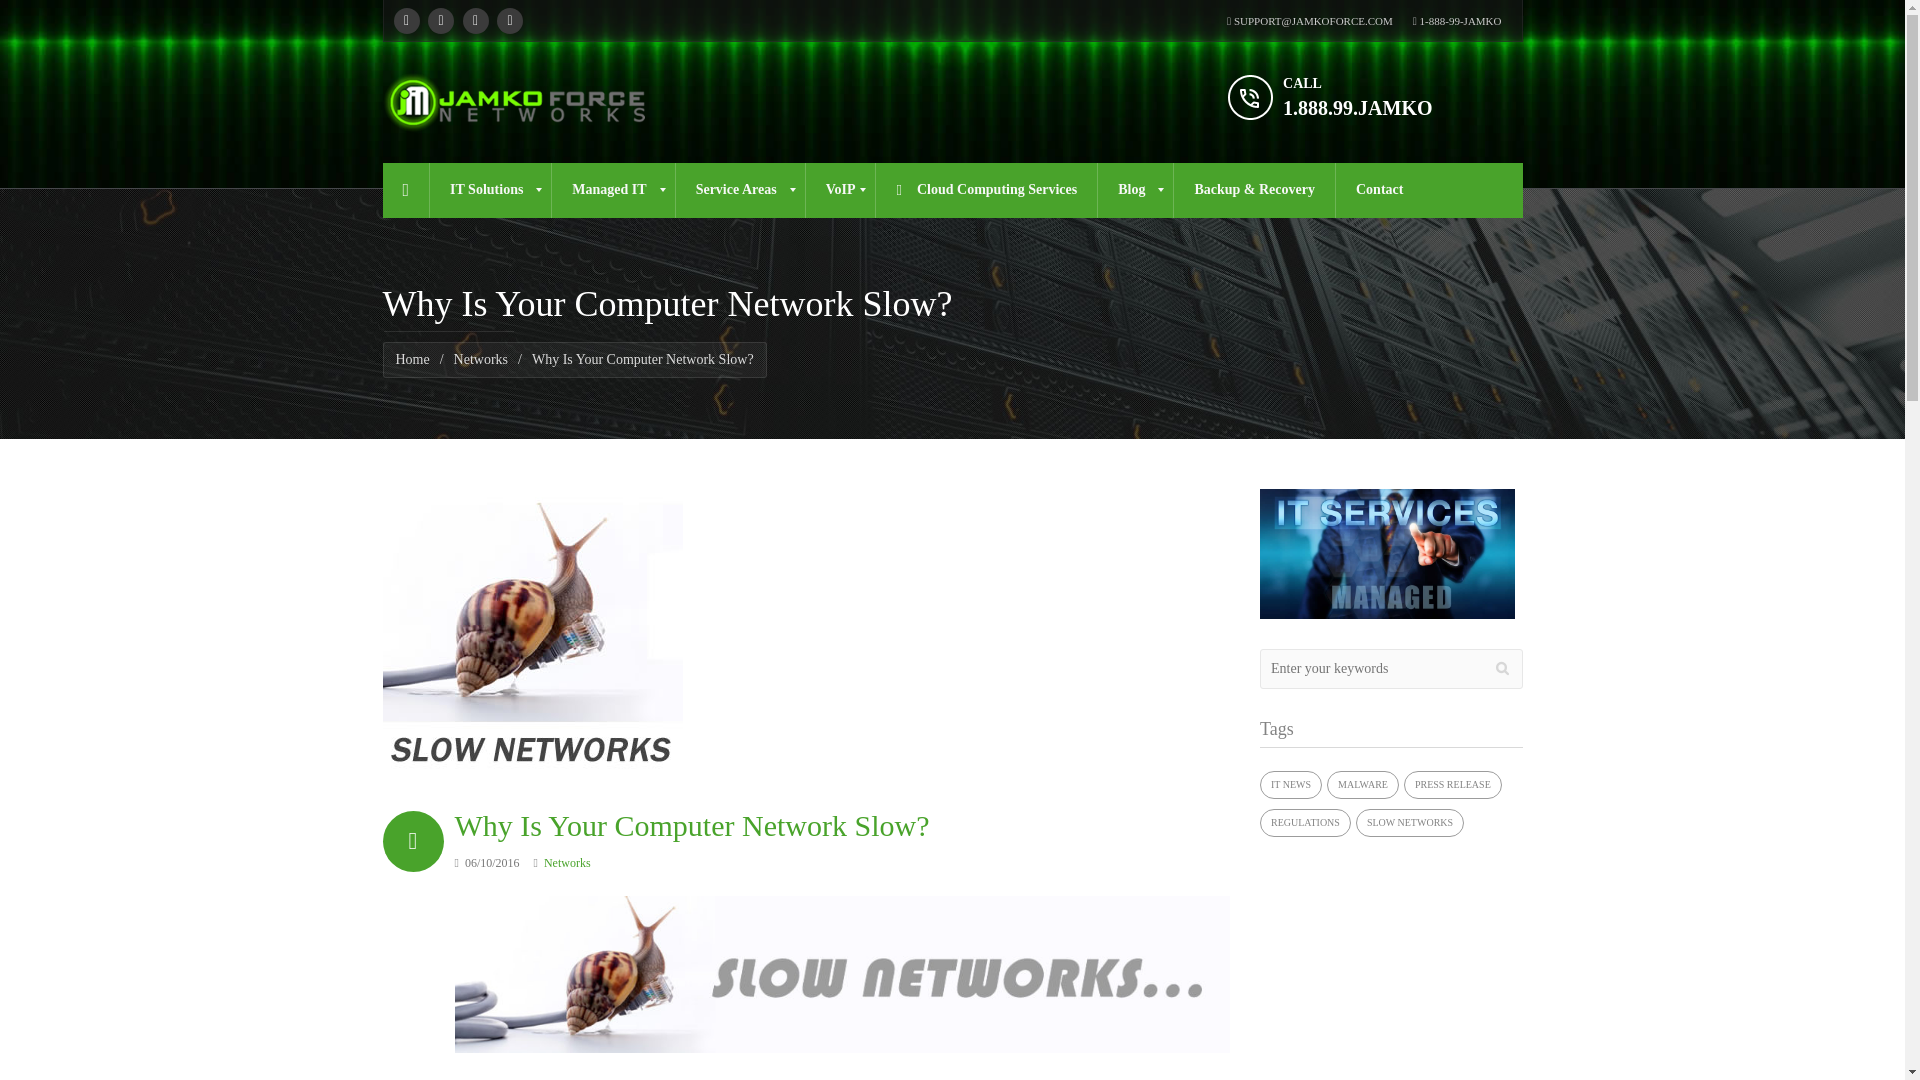 Image resolution: width=1920 pixels, height=1080 pixels. Describe the element at coordinates (840, 190) in the screenshot. I see `VoIP` at that location.